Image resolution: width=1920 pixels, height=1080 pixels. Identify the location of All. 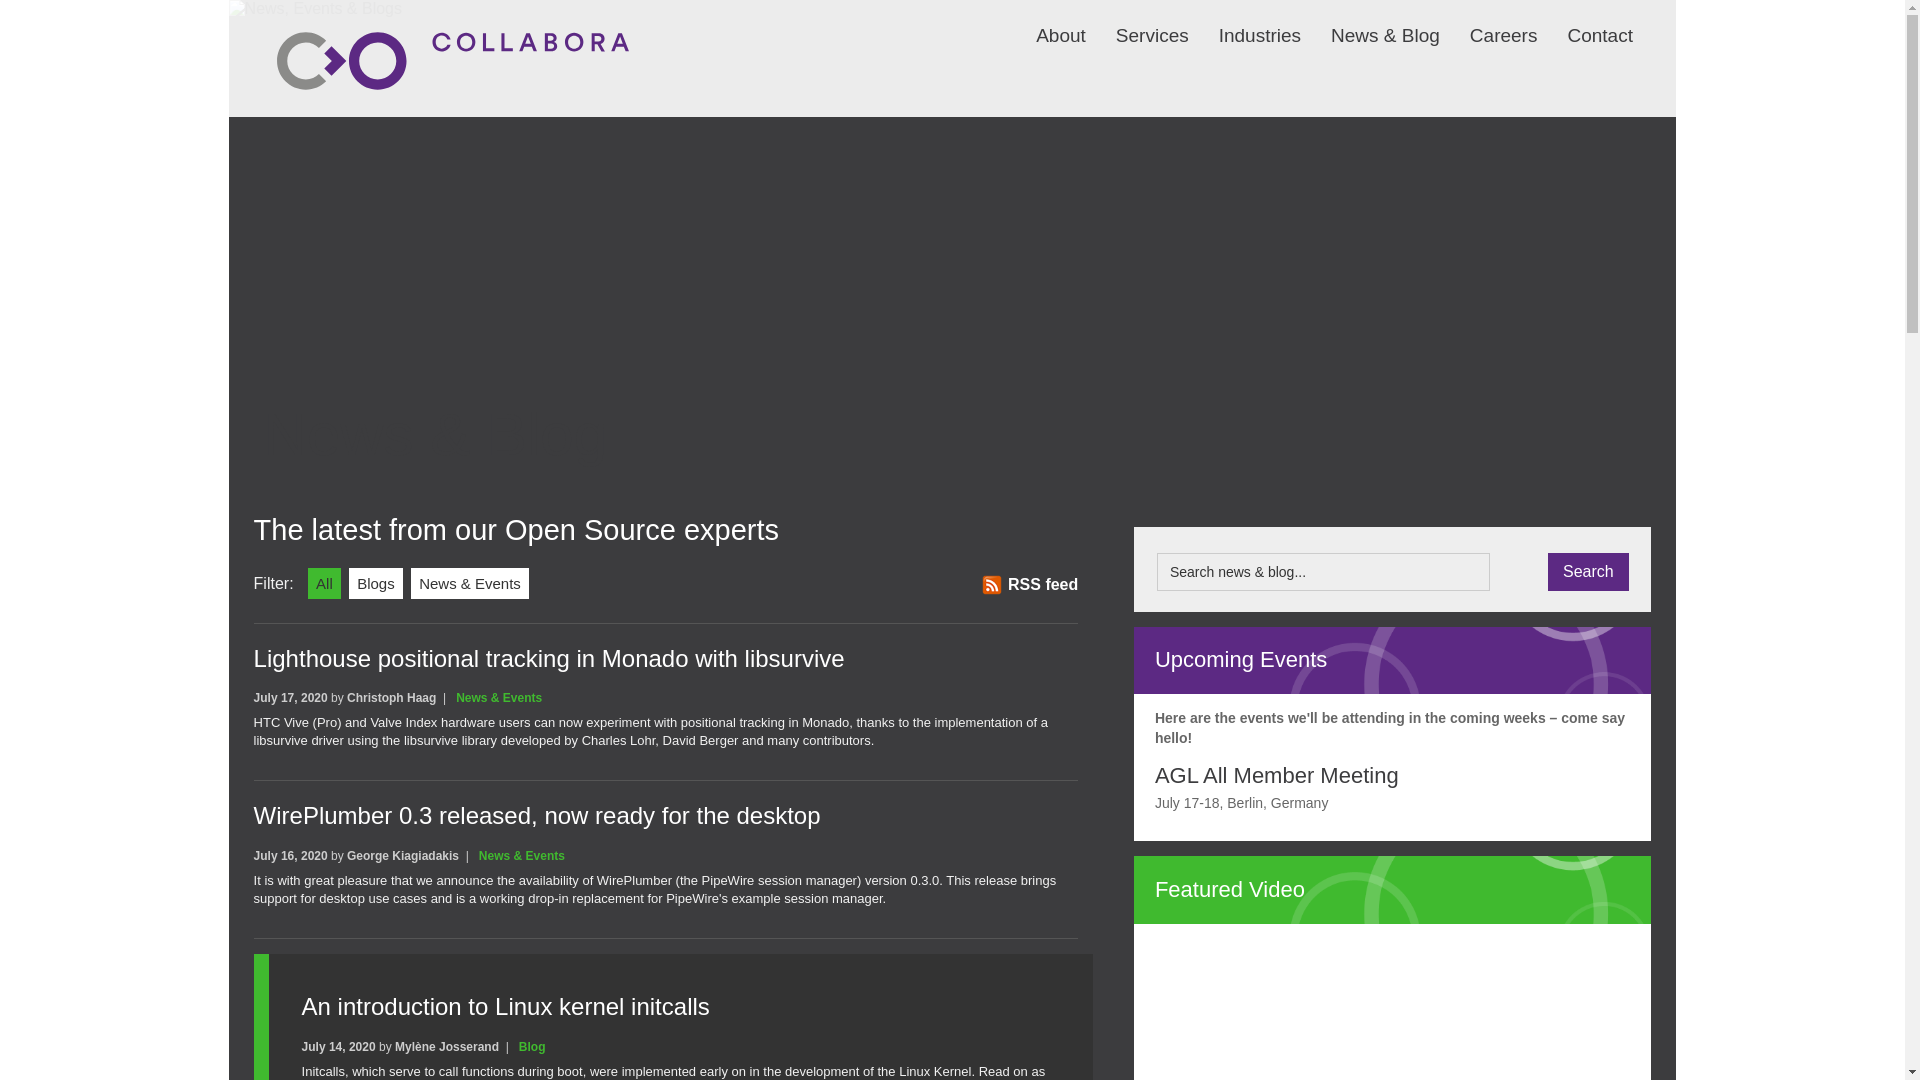
(324, 584).